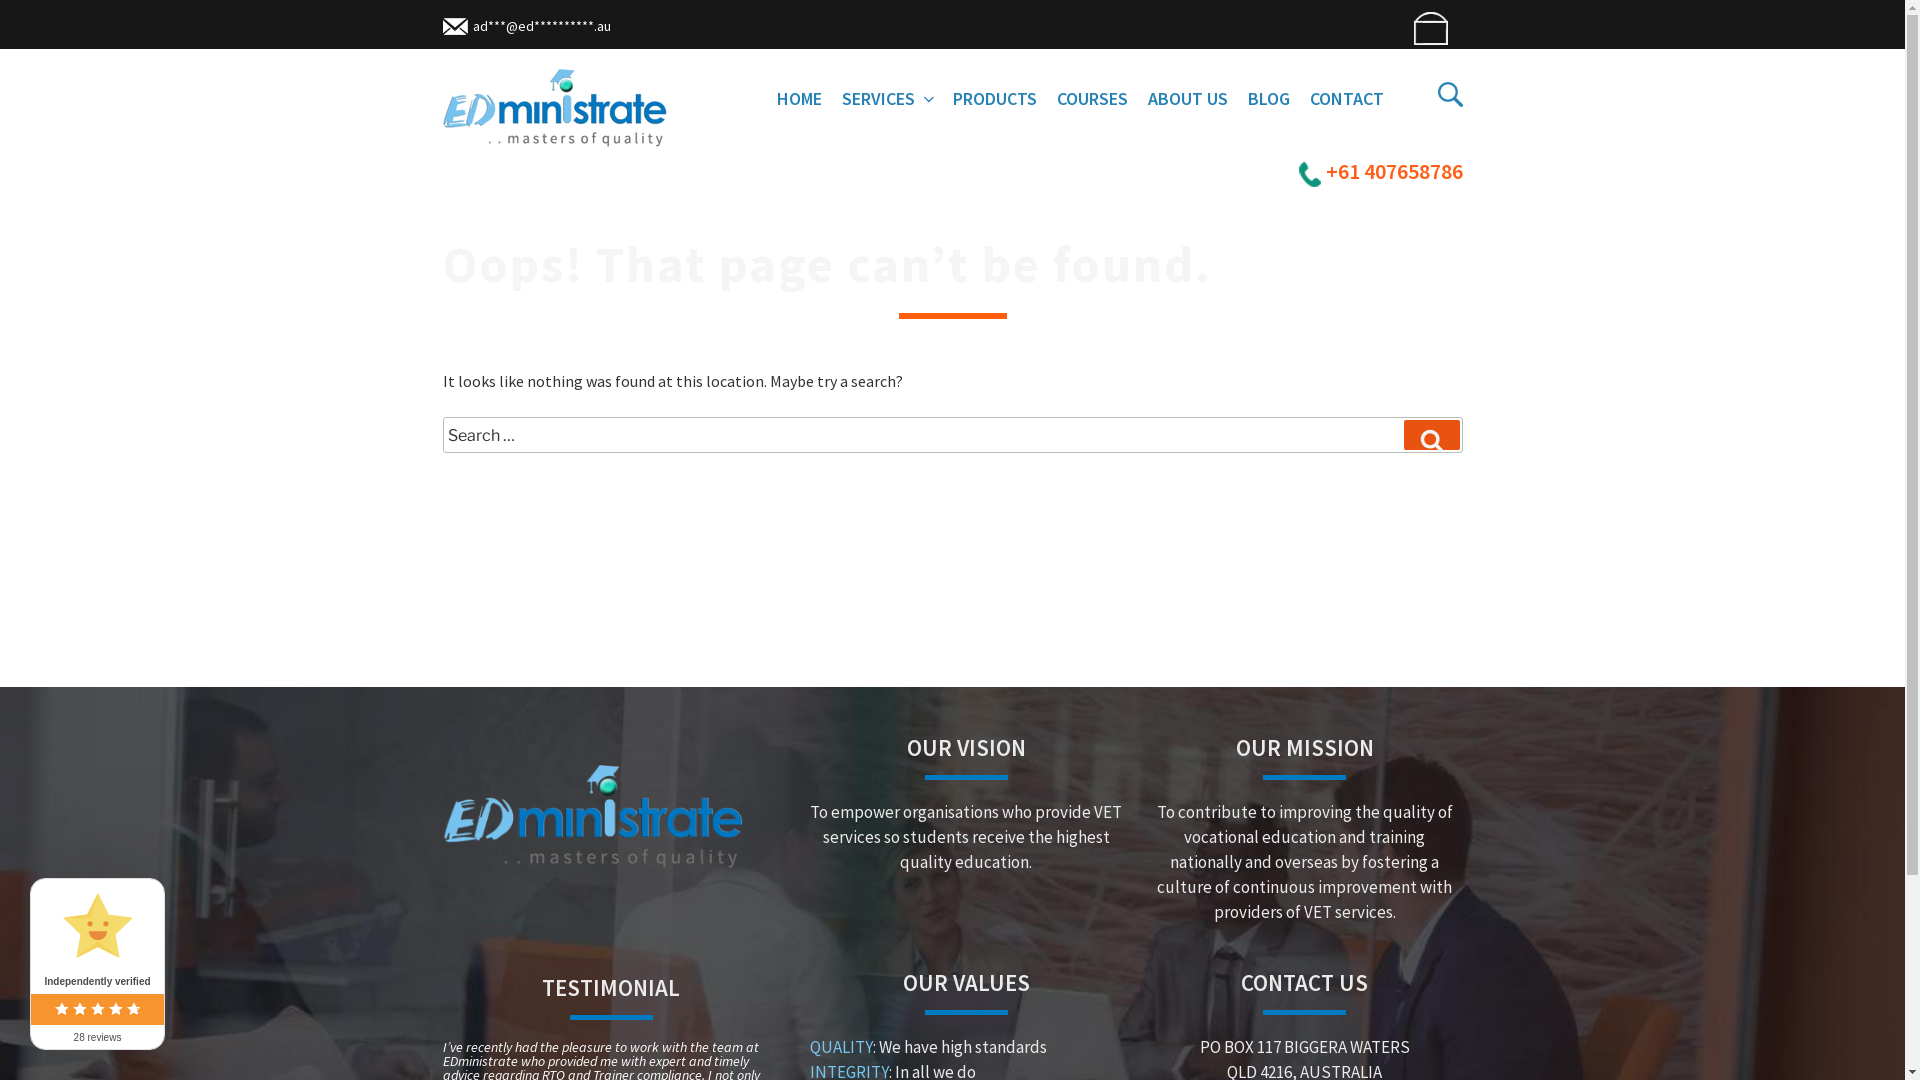 This screenshot has height=1080, width=1920. Describe the element at coordinates (578, 178) in the screenshot. I see `EDMINISTRATE` at that location.